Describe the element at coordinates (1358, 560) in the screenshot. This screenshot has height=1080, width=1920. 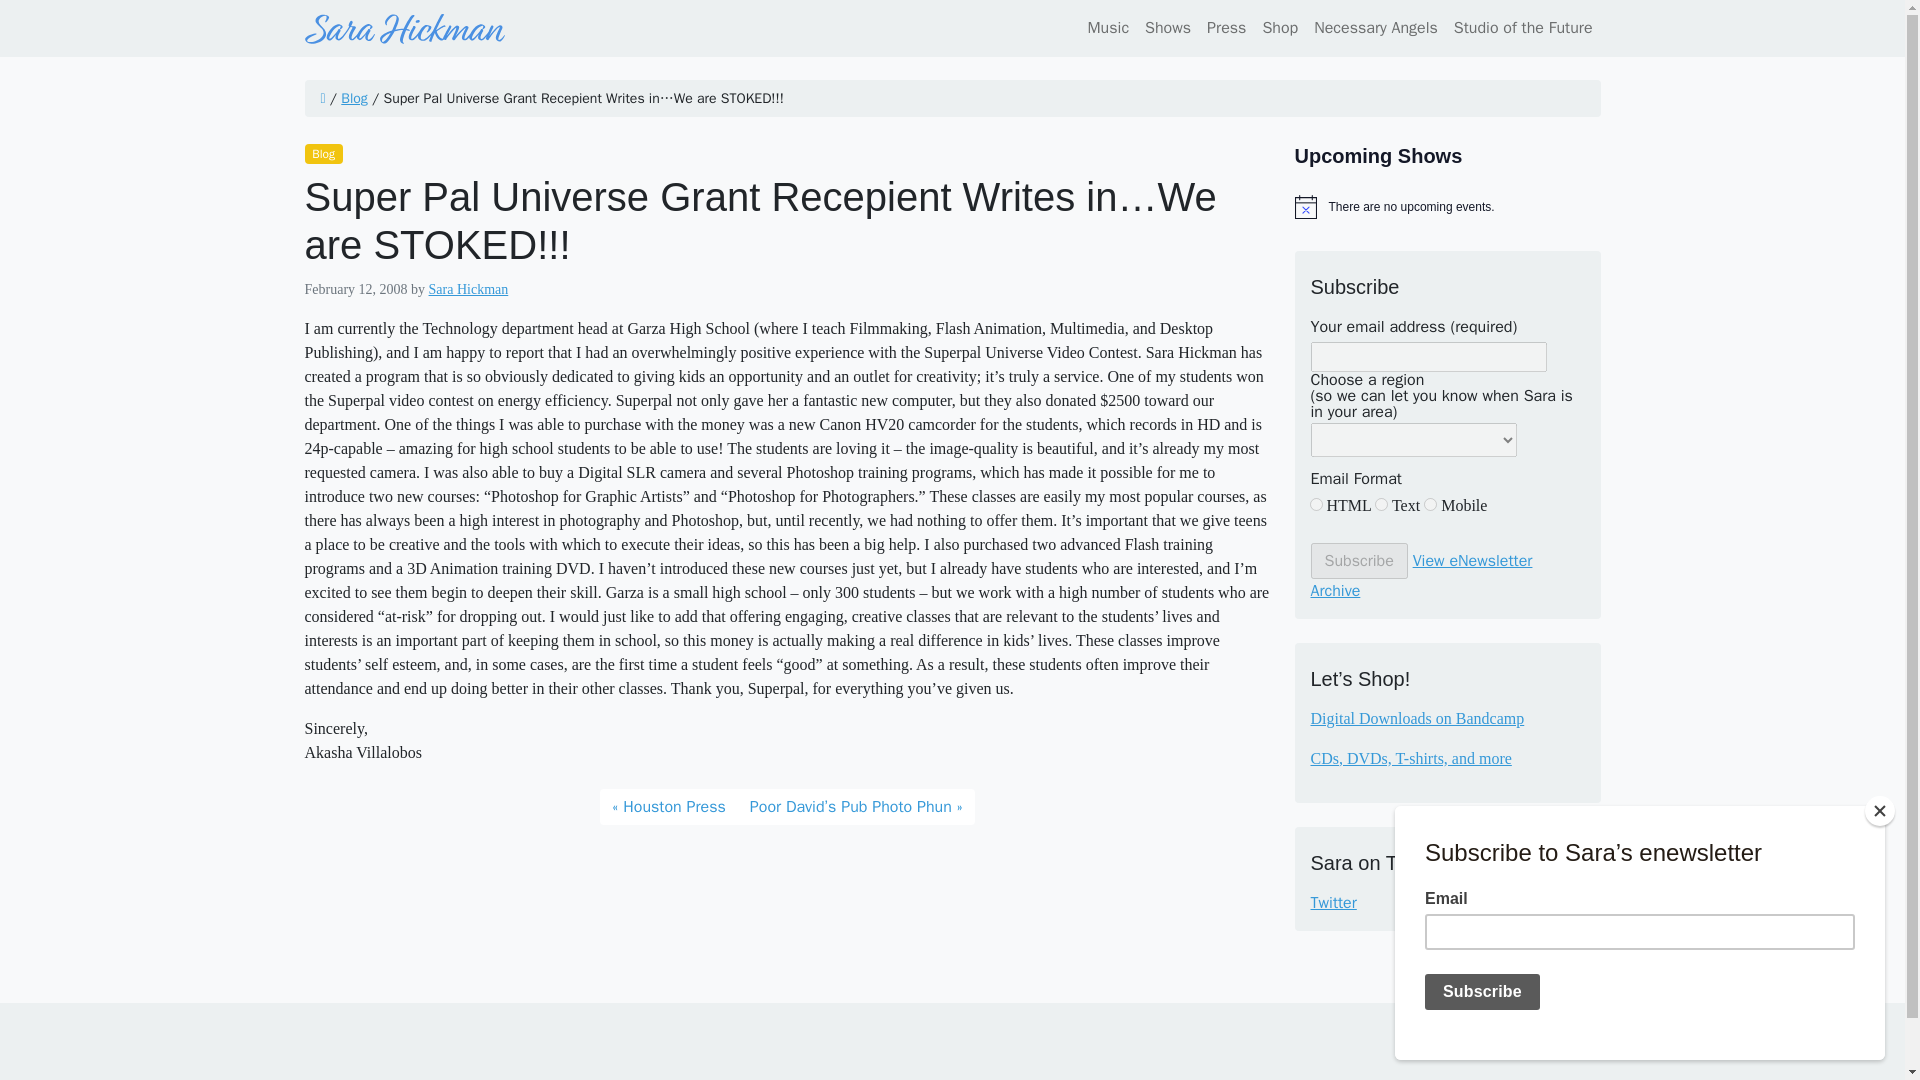
I see `Subscribe` at that location.